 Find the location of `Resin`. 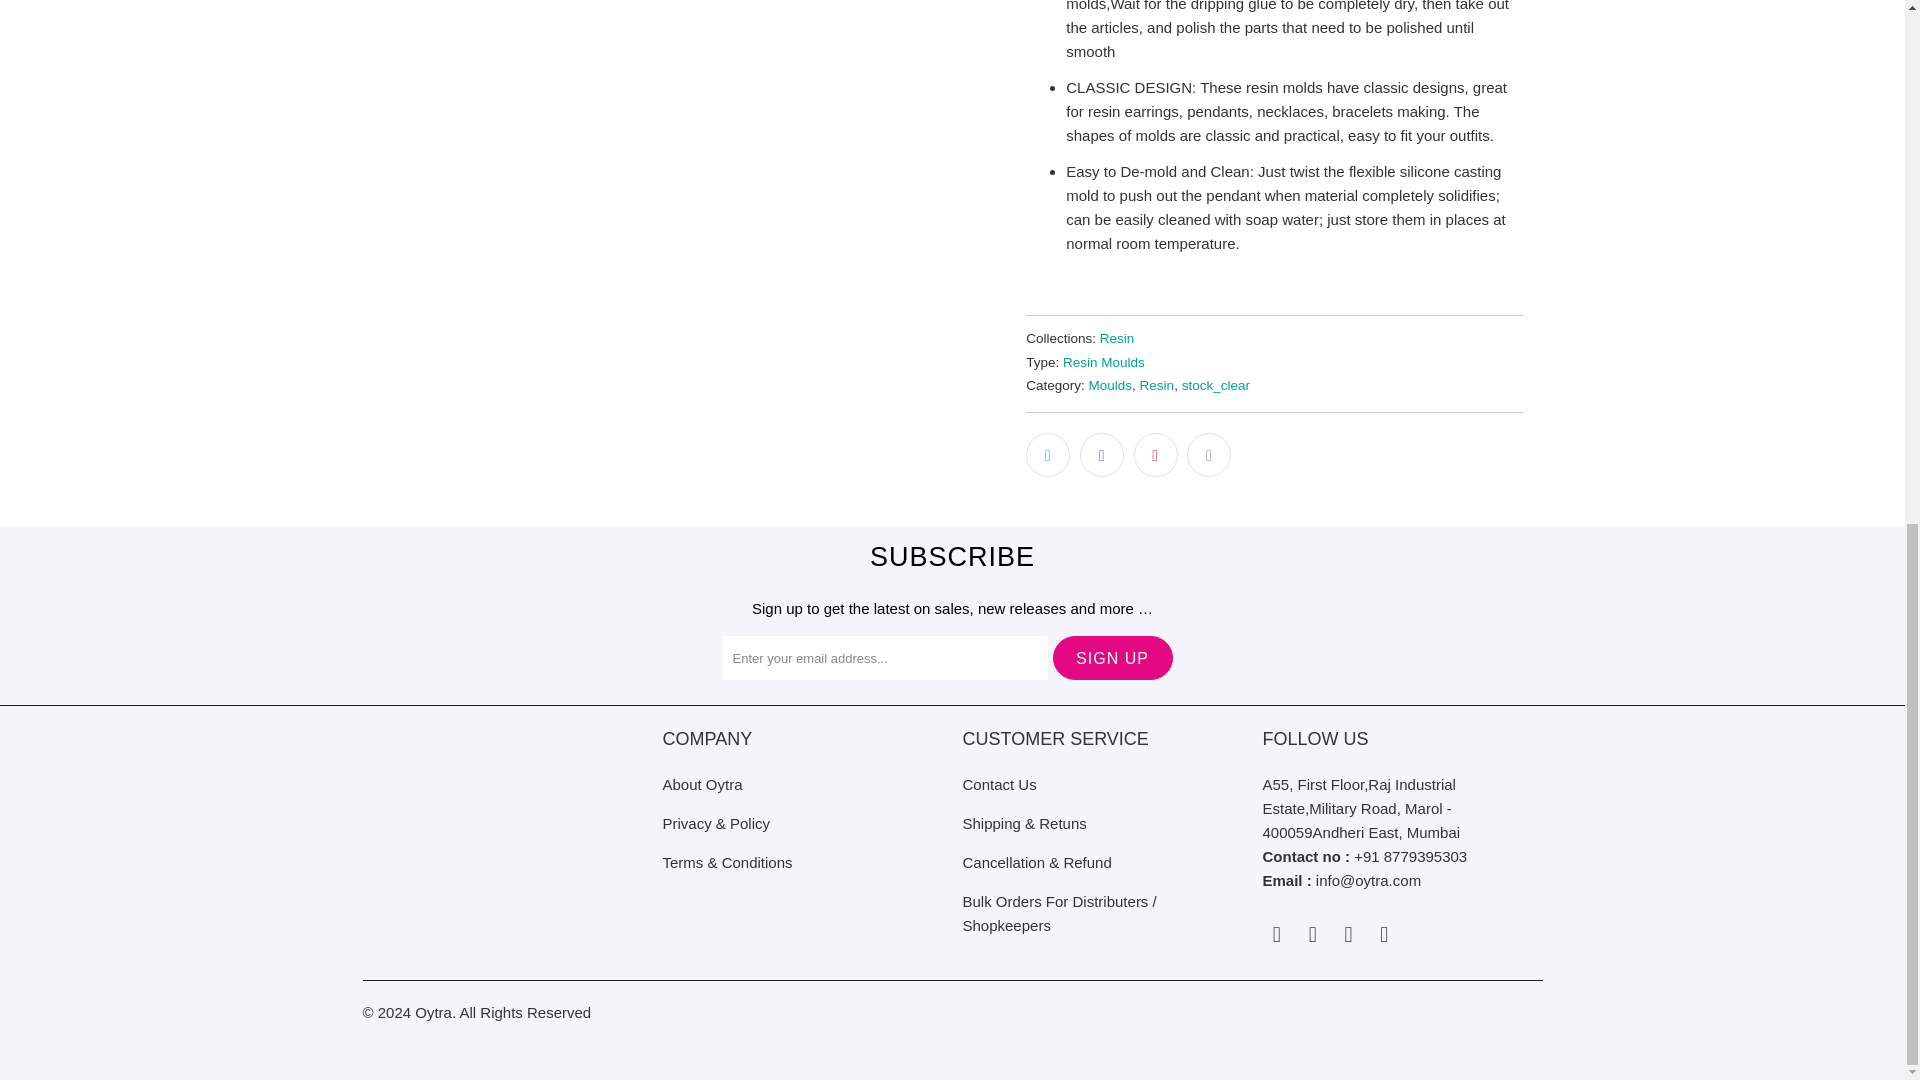

Resin is located at coordinates (1117, 338).